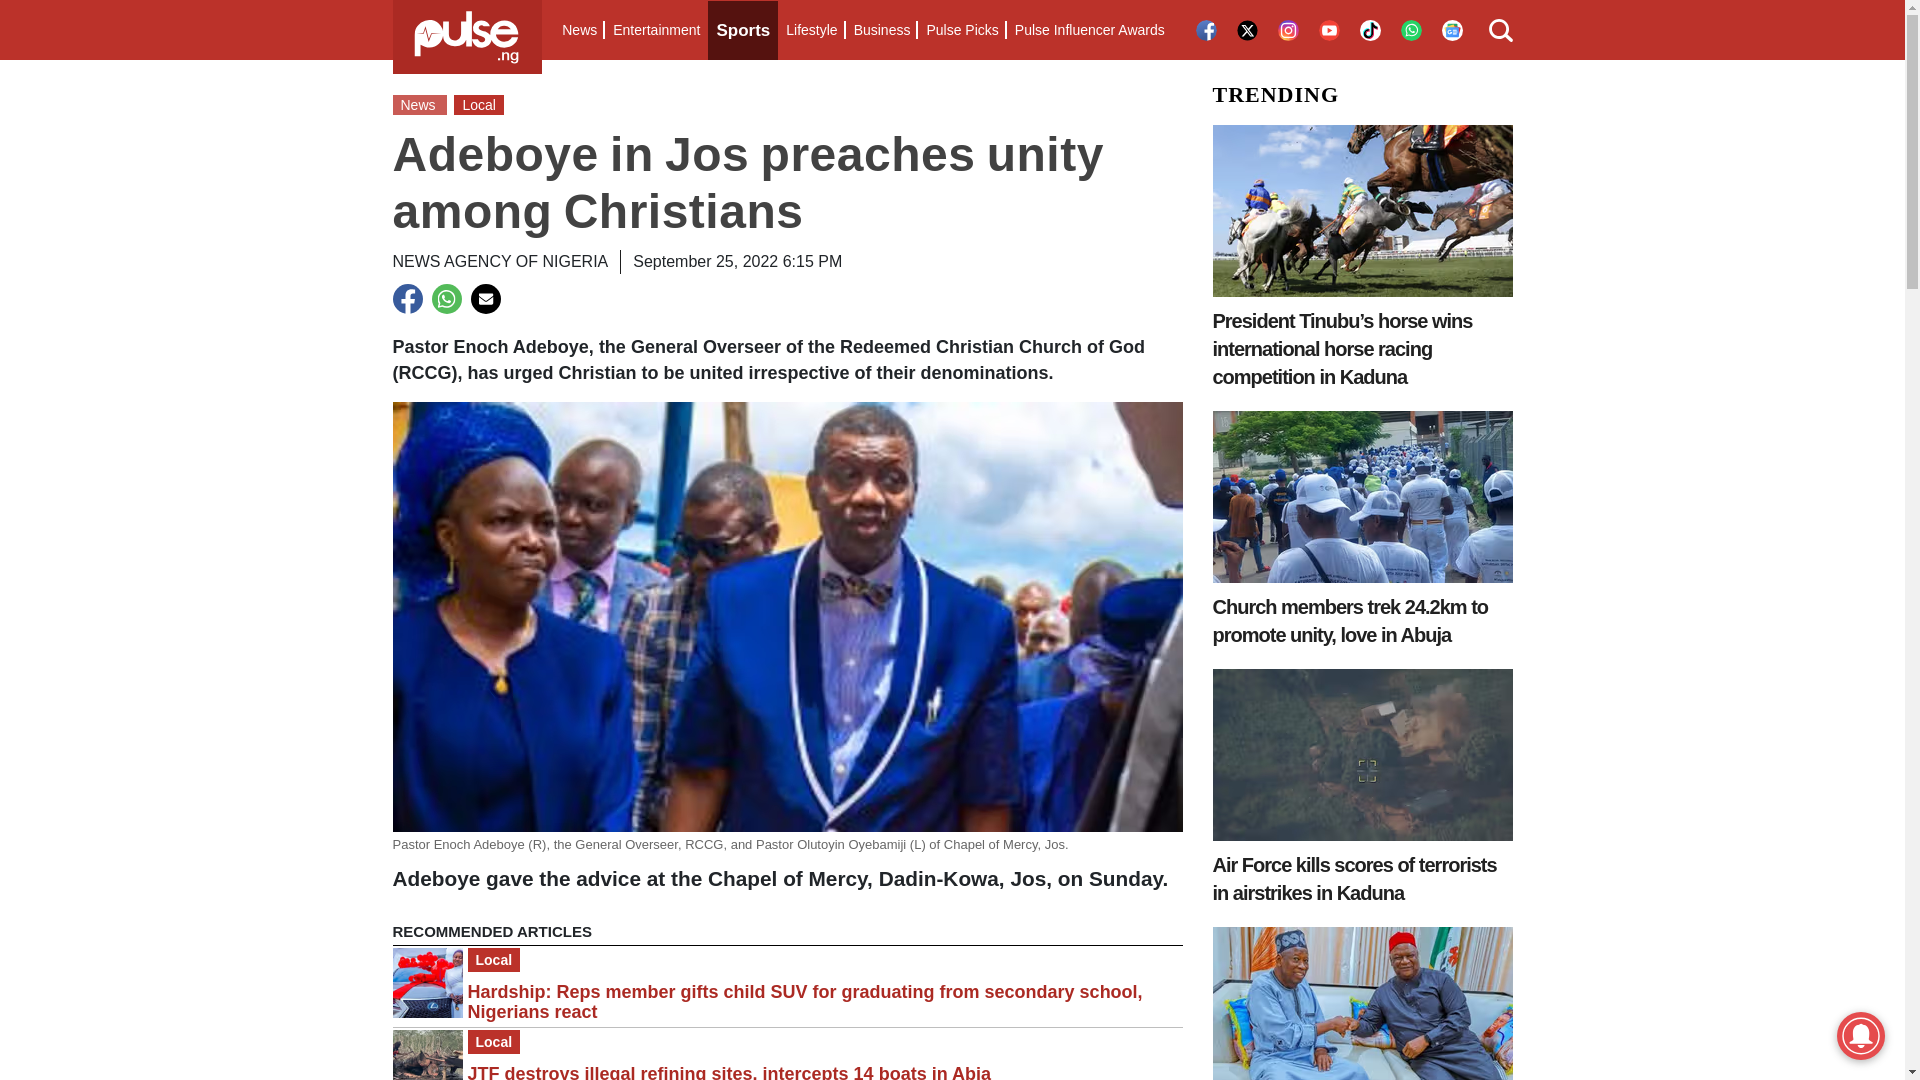  Describe the element at coordinates (882, 30) in the screenshot. I see `Business` at that location.